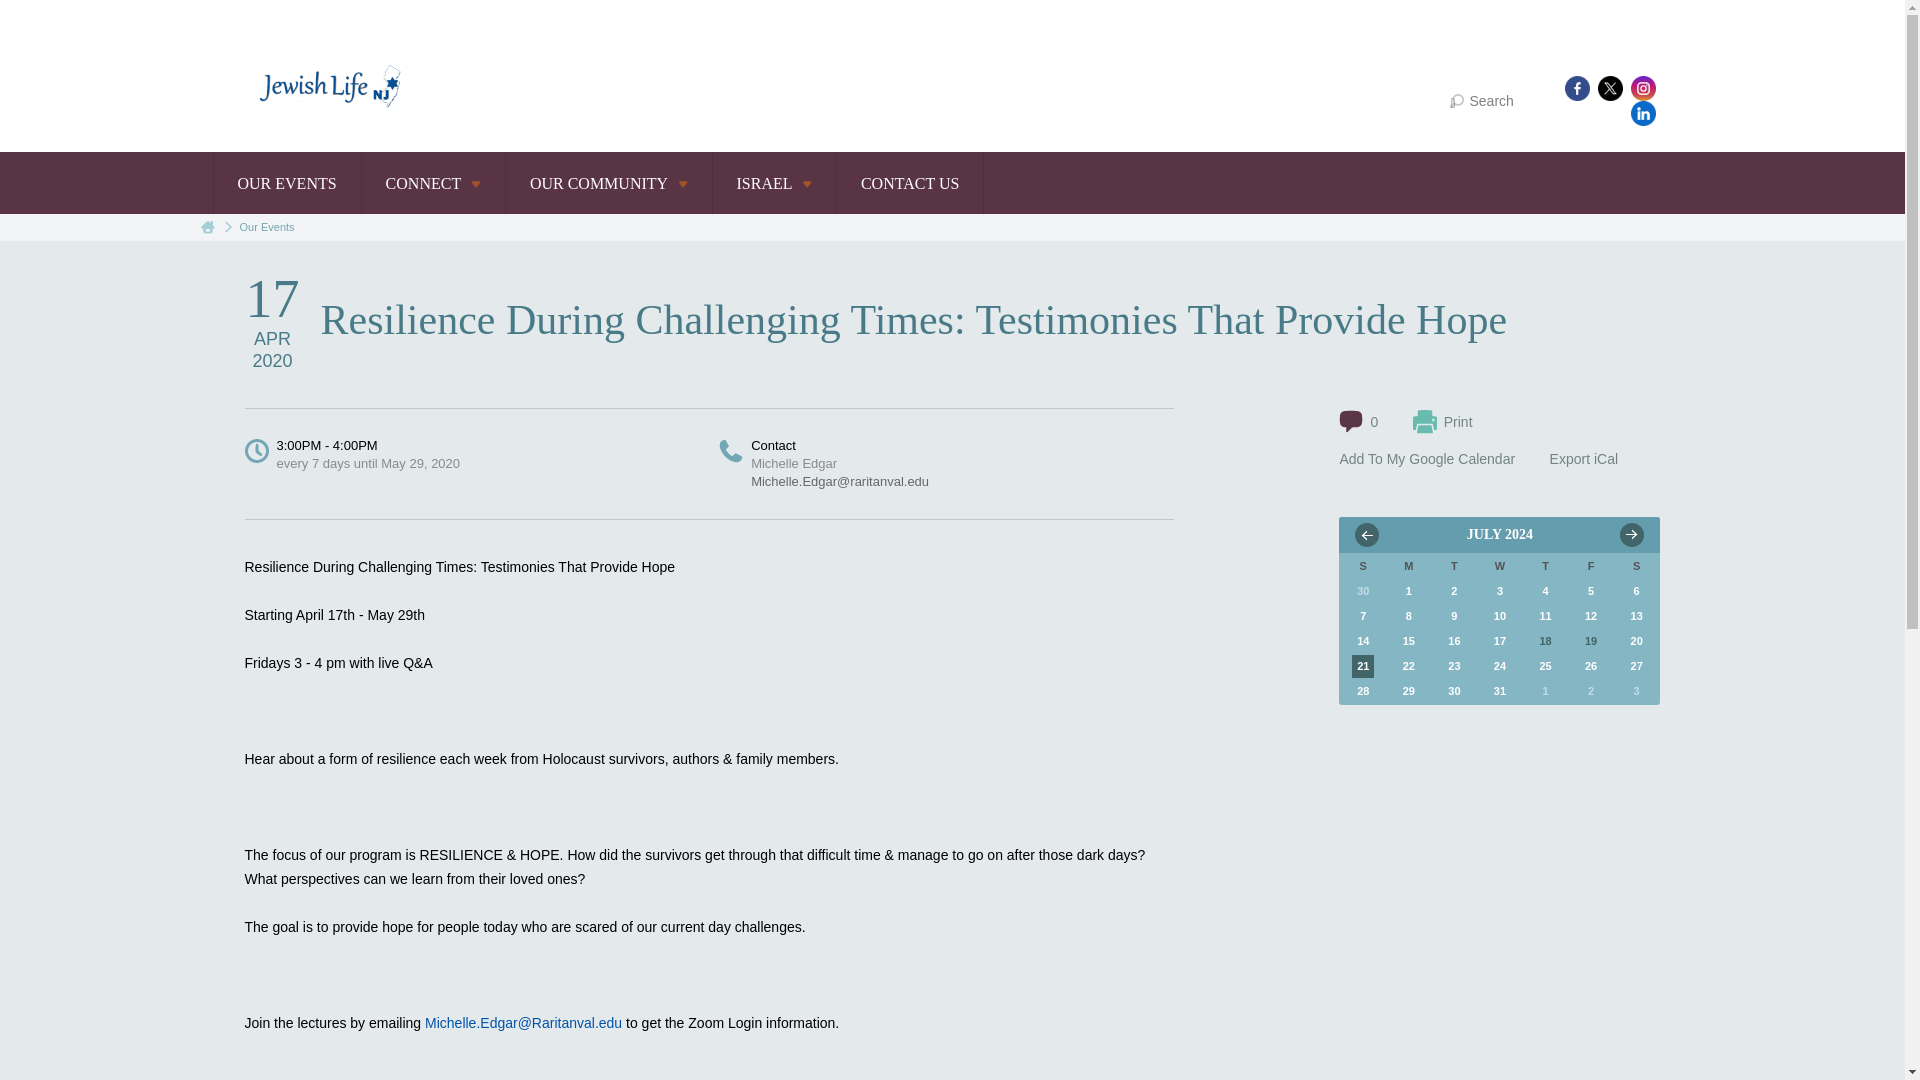 This screenshot has height=1080, width=1920. I want to click on OUR EVENTS, so click(286, 182).